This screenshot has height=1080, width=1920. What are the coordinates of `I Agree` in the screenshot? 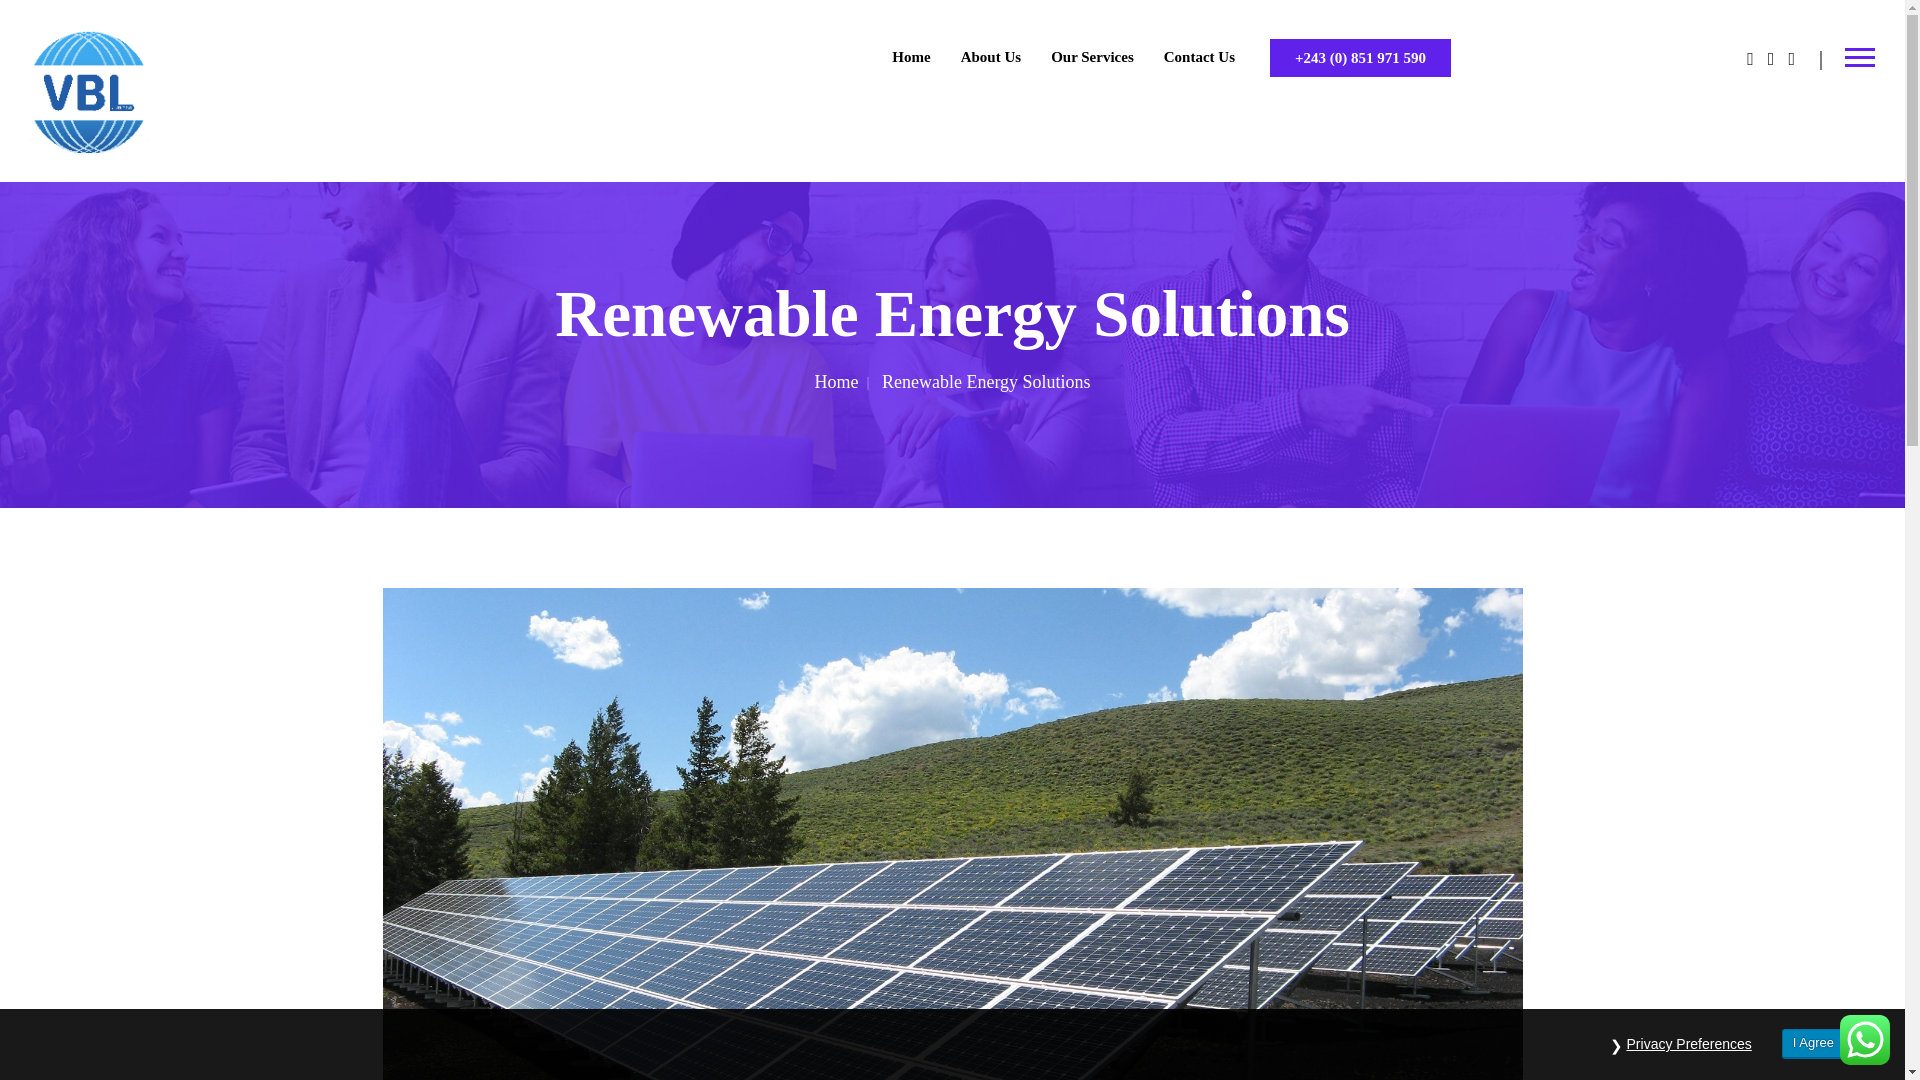 It's located at (1813, 1044).